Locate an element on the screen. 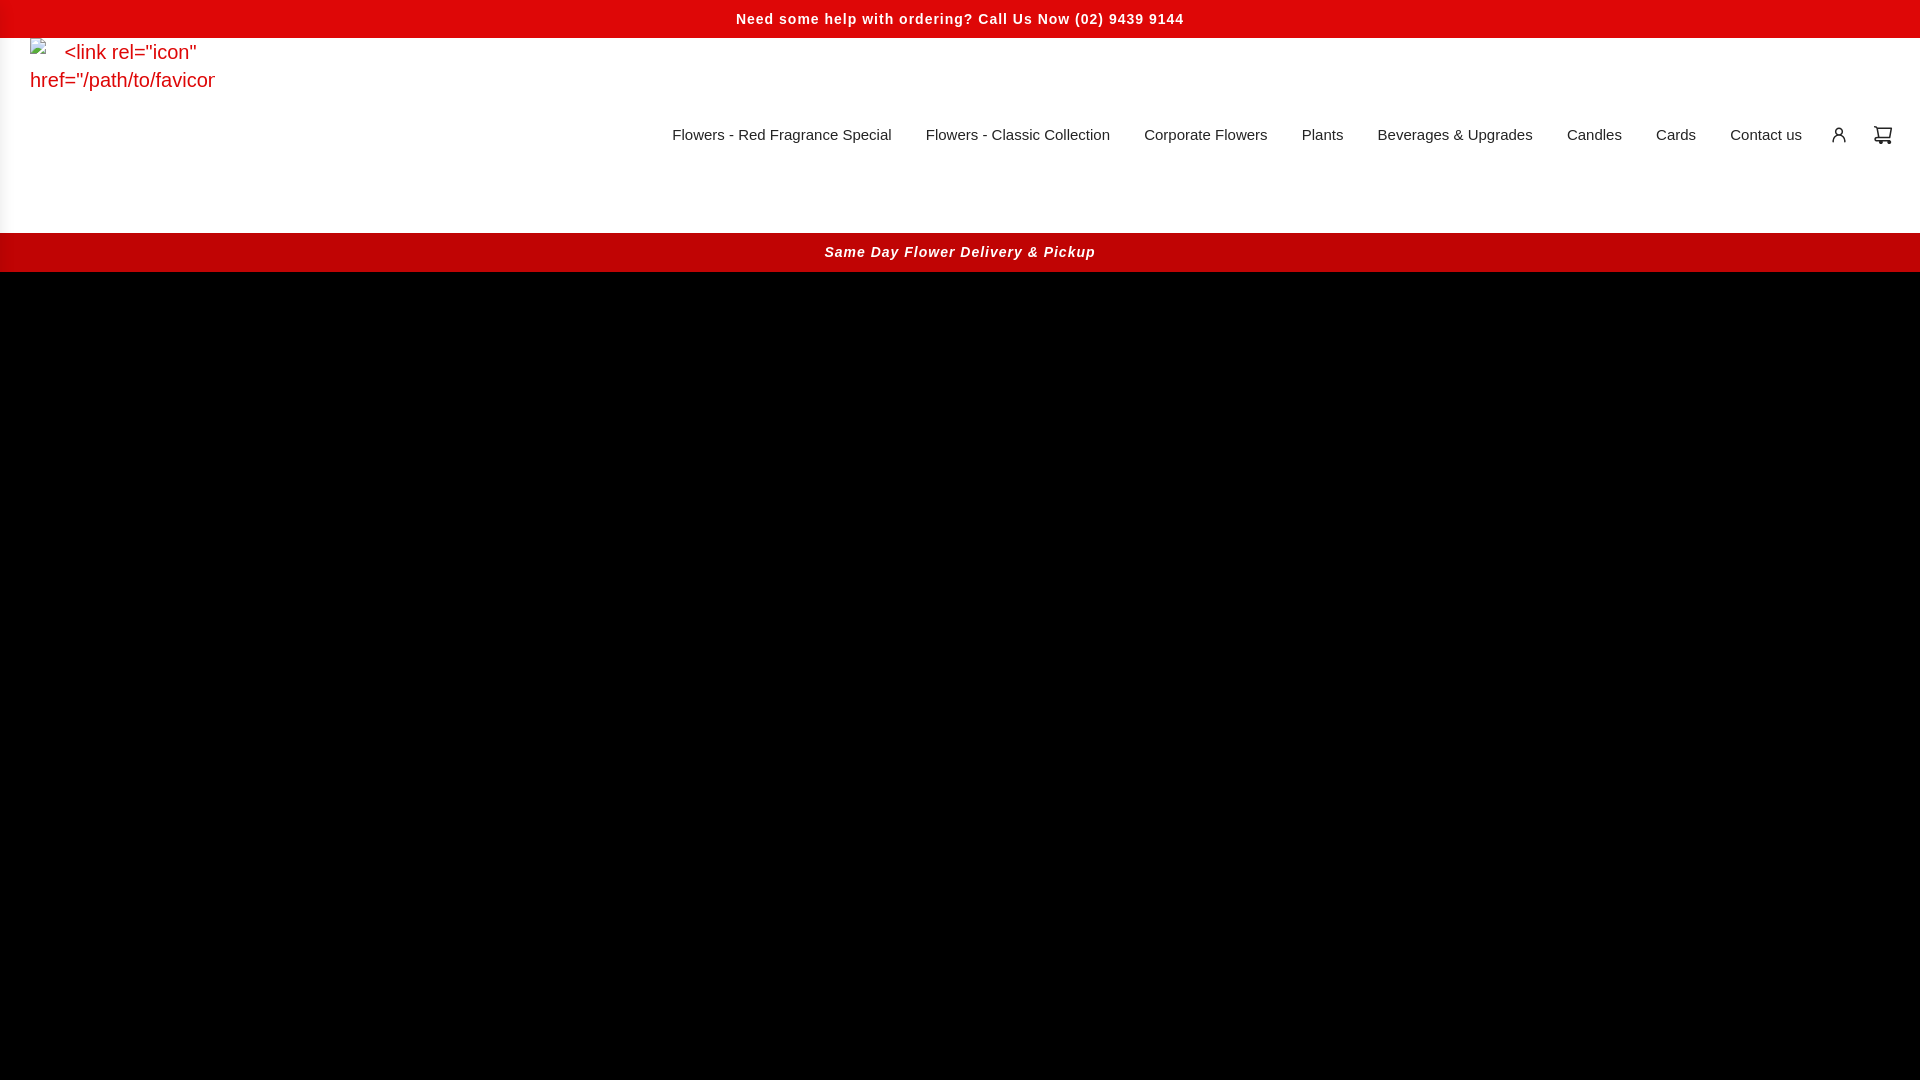  Contact us is located at coordinates (1765, 135).